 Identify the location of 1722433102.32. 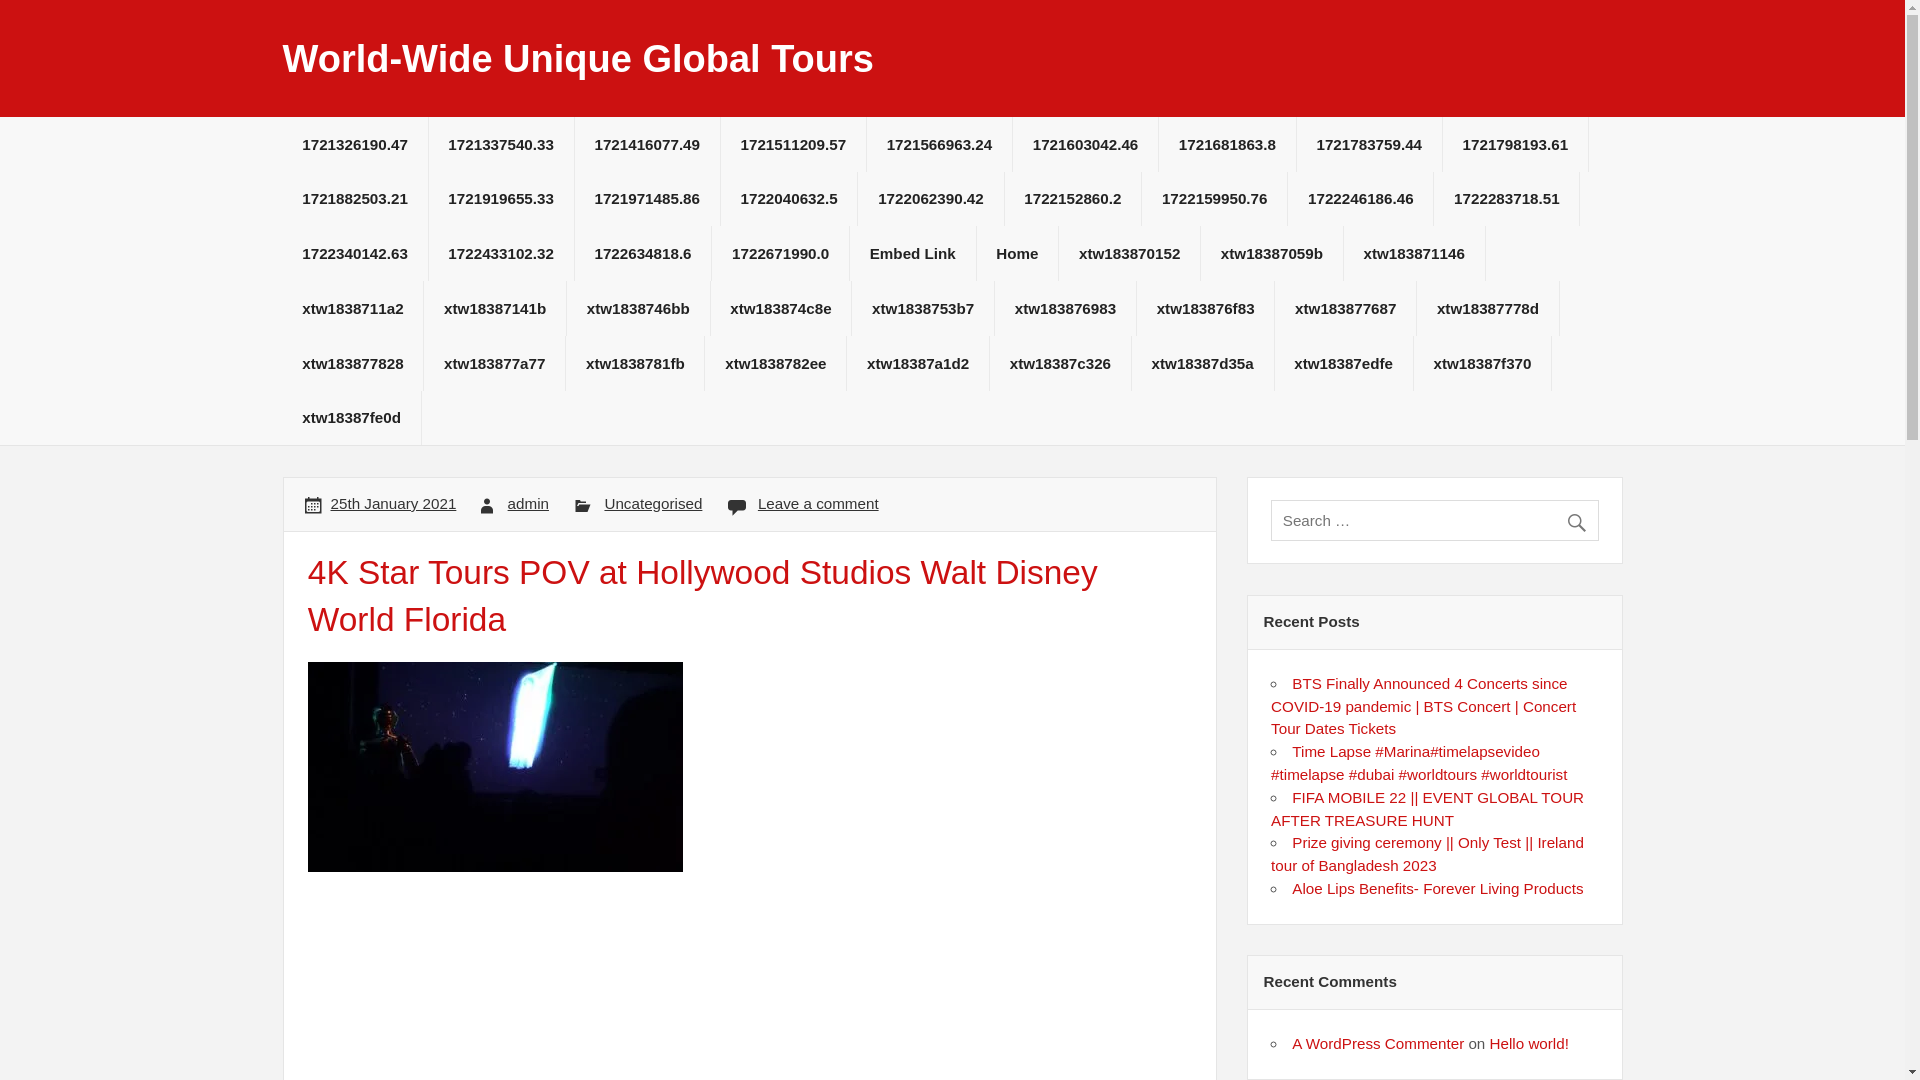
(501, 252).